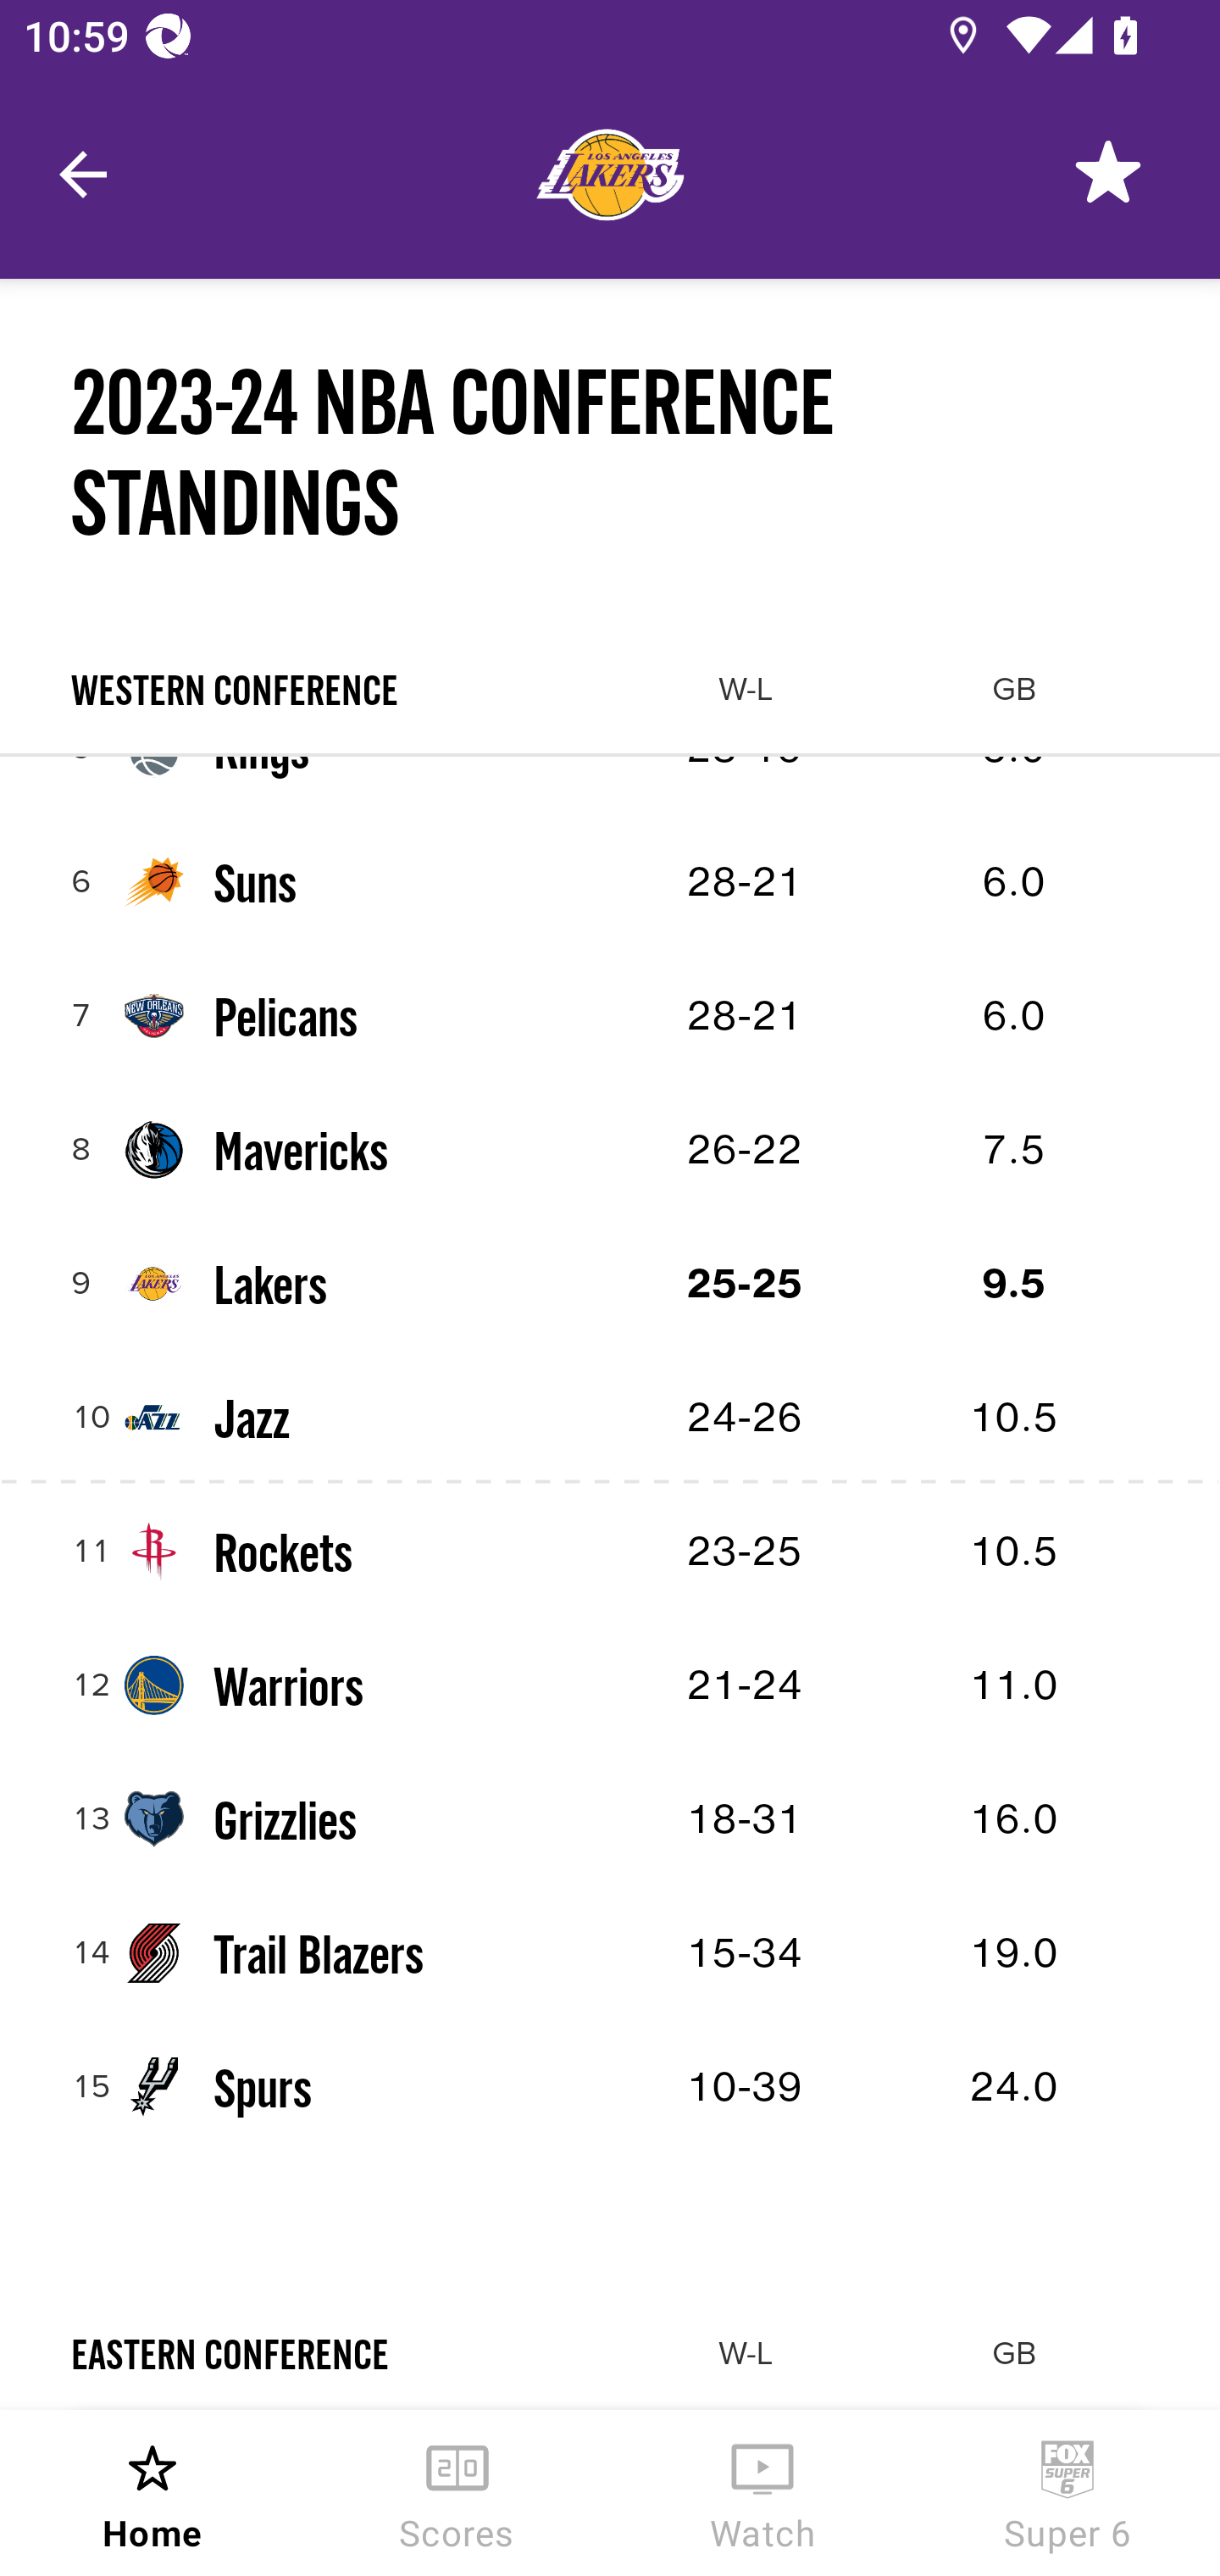  I want to click on 10 Jazz 24-26 10.5, so click(610, 1417).